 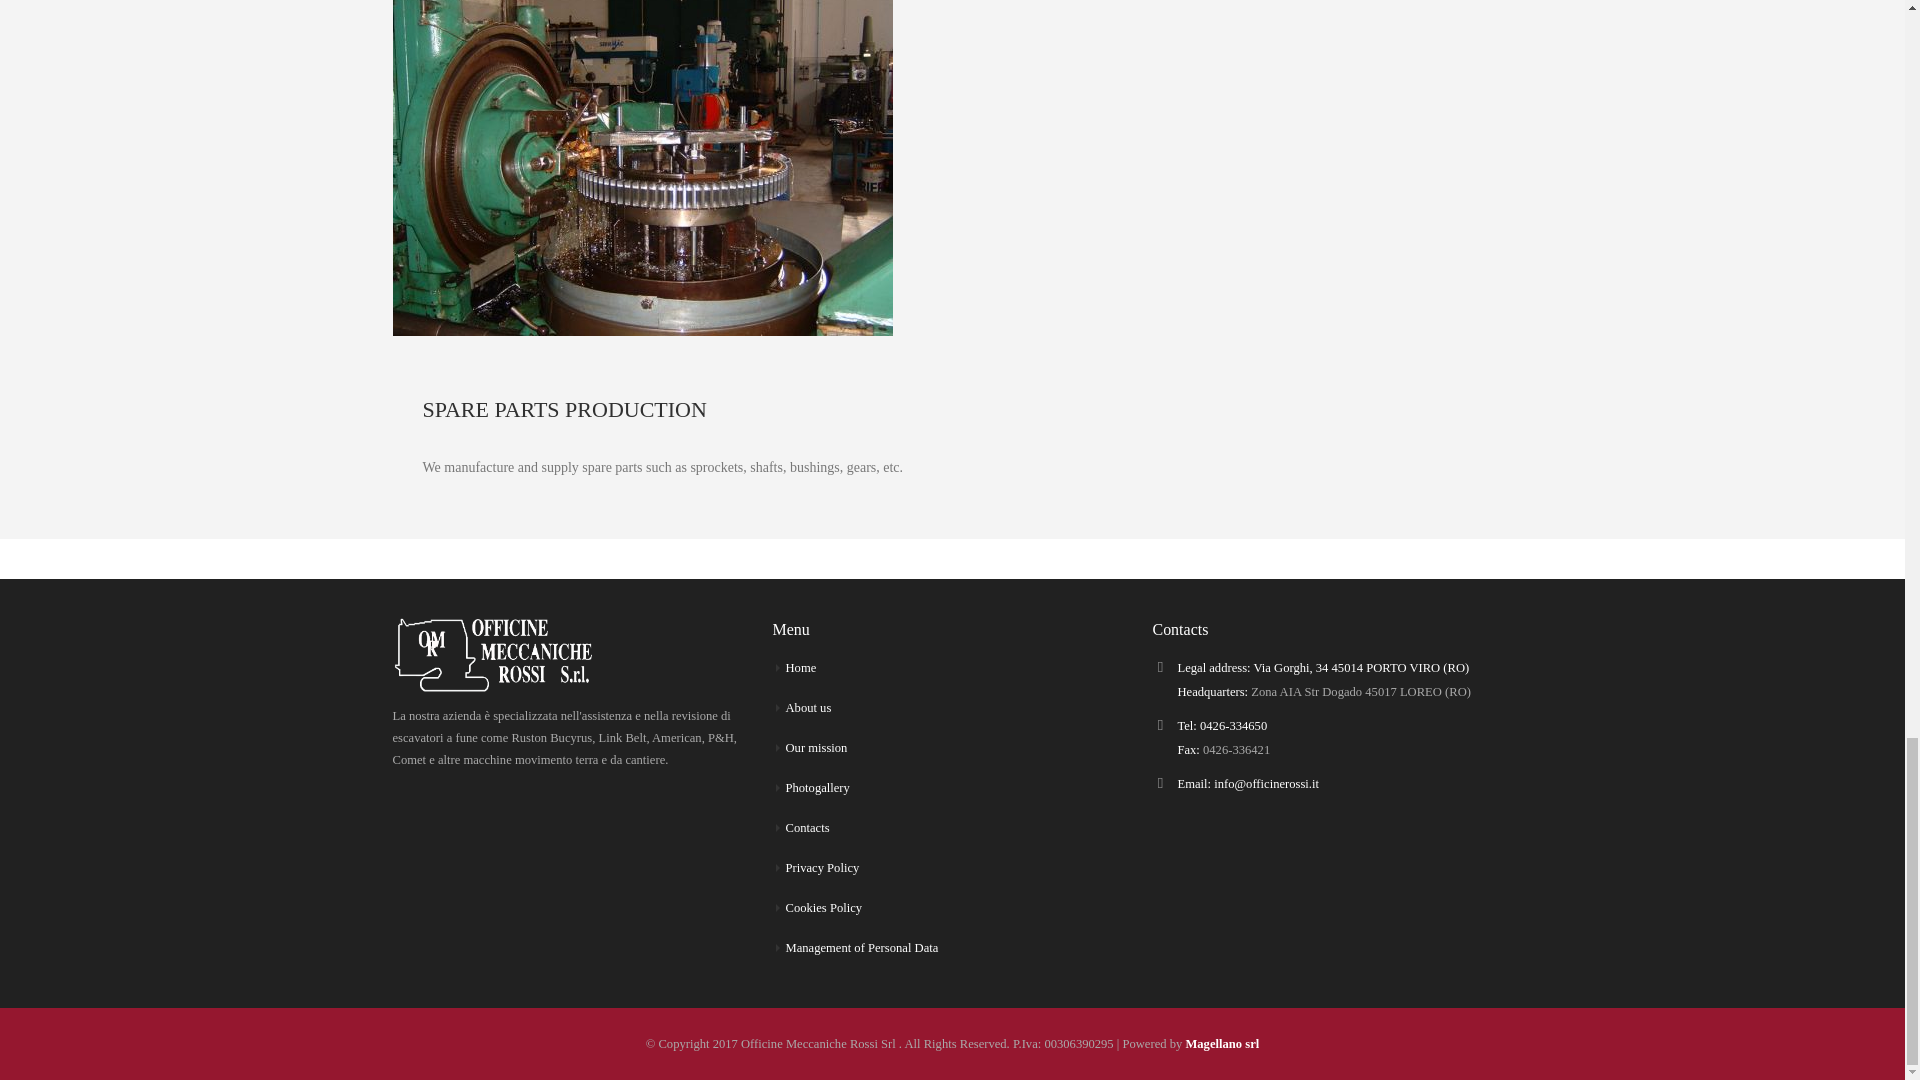 I want to click on Management of Personal Data, so click(x=862, y=947).